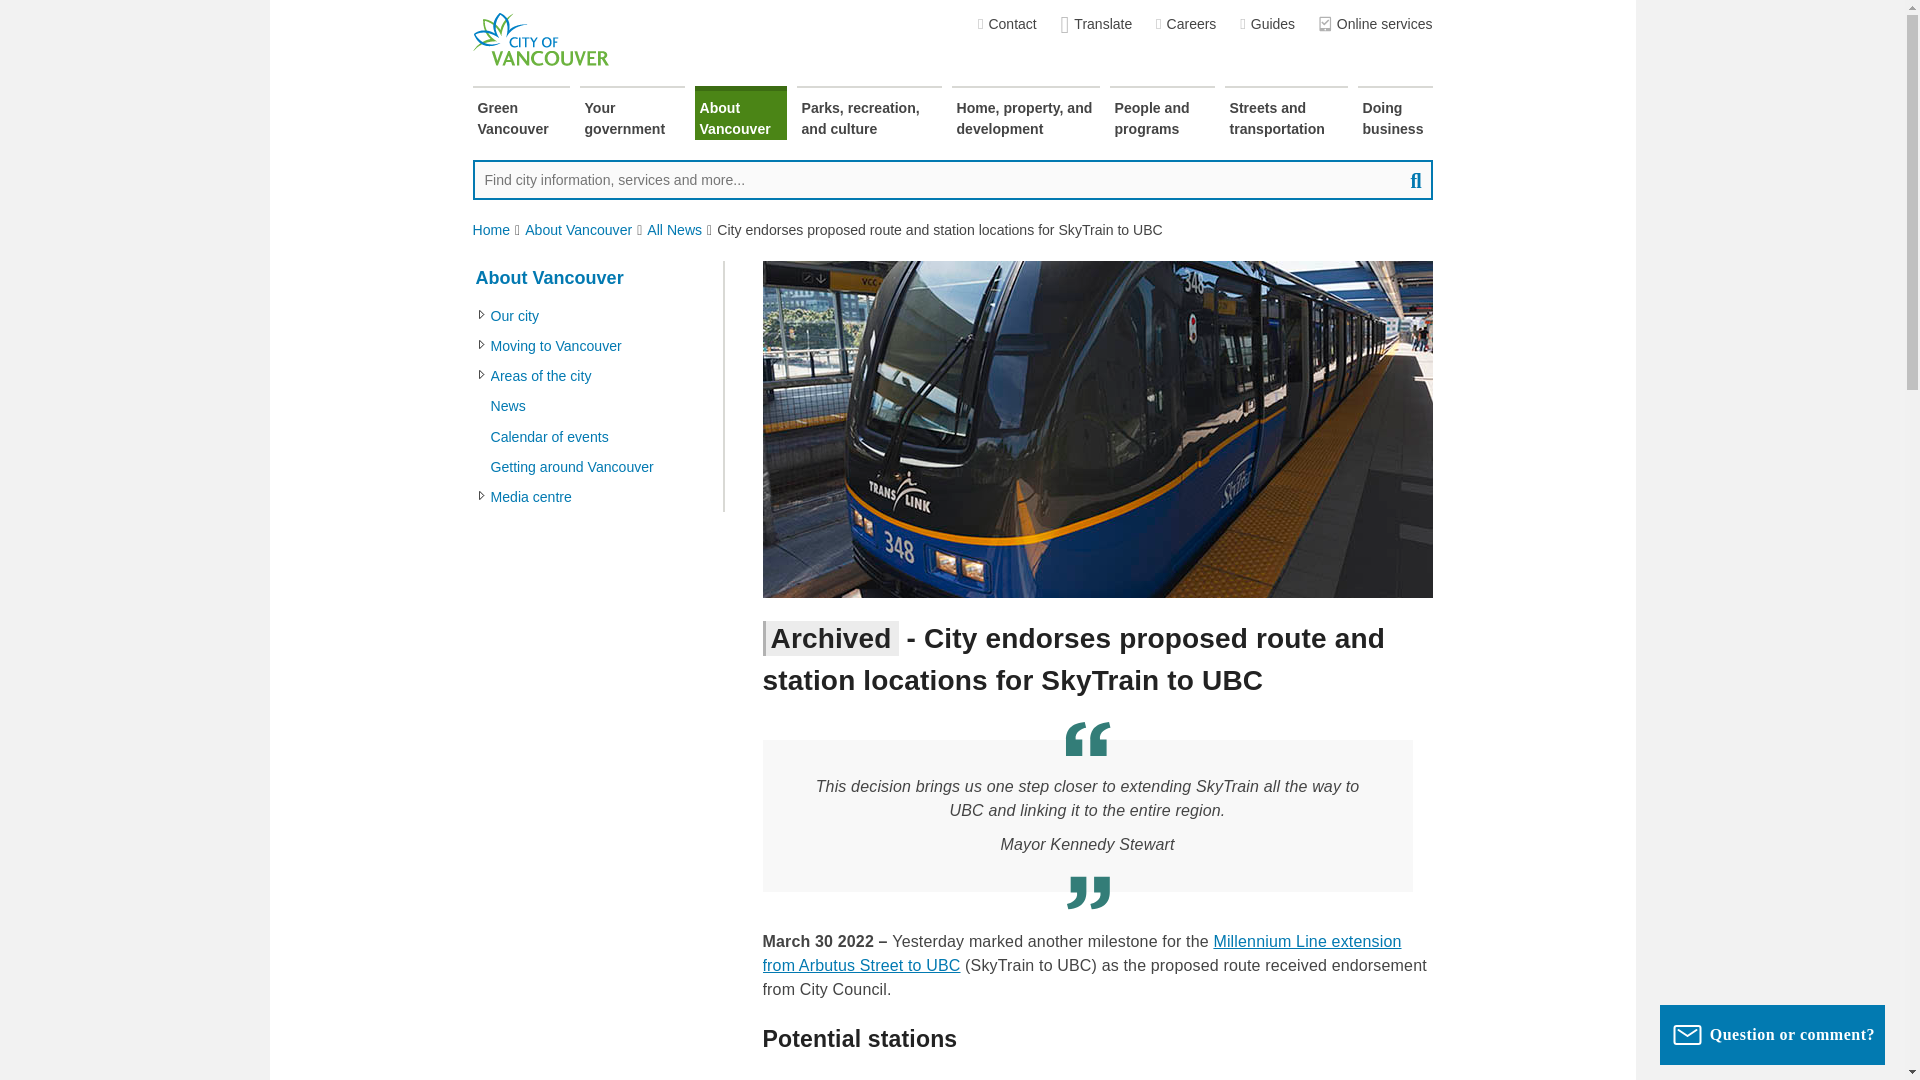  I want to click on About Vancouver, so click(739, 113).